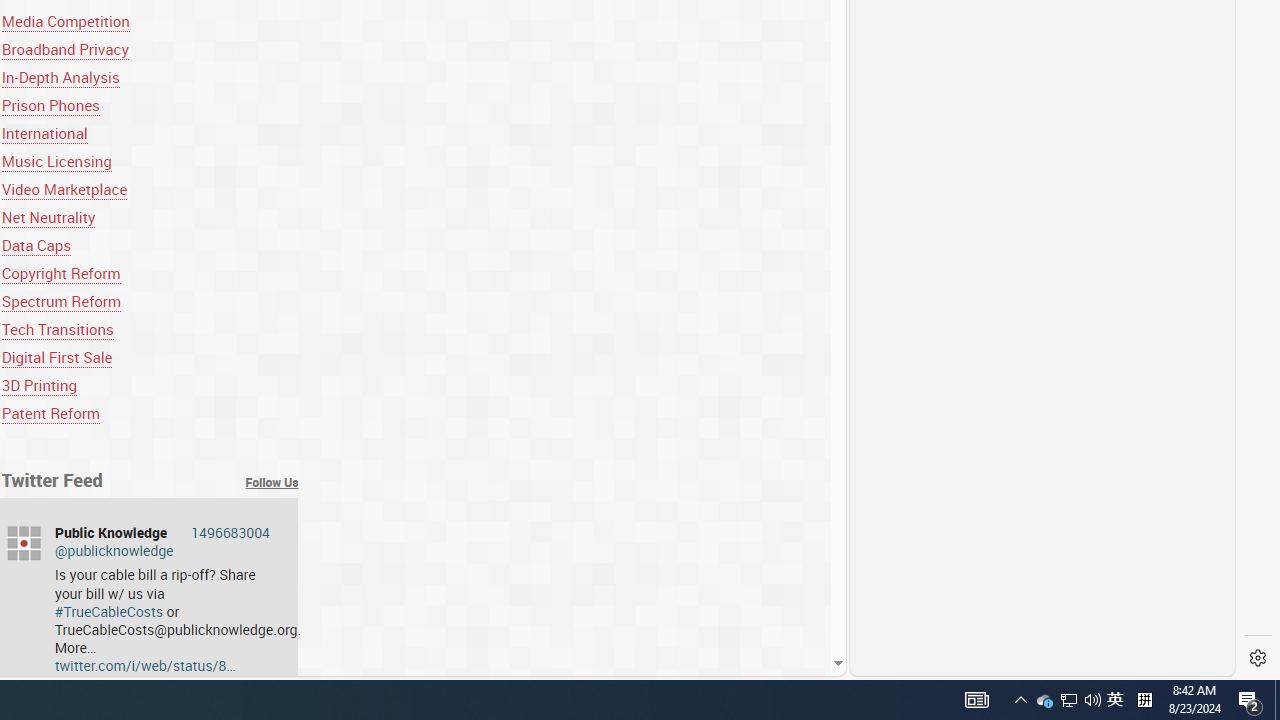 Image resolution: width=1280 pixels, height=720 pixels. Describe the element at coordinates (150, 328) in the screenshot. I see `Tech Transitions` at that location.